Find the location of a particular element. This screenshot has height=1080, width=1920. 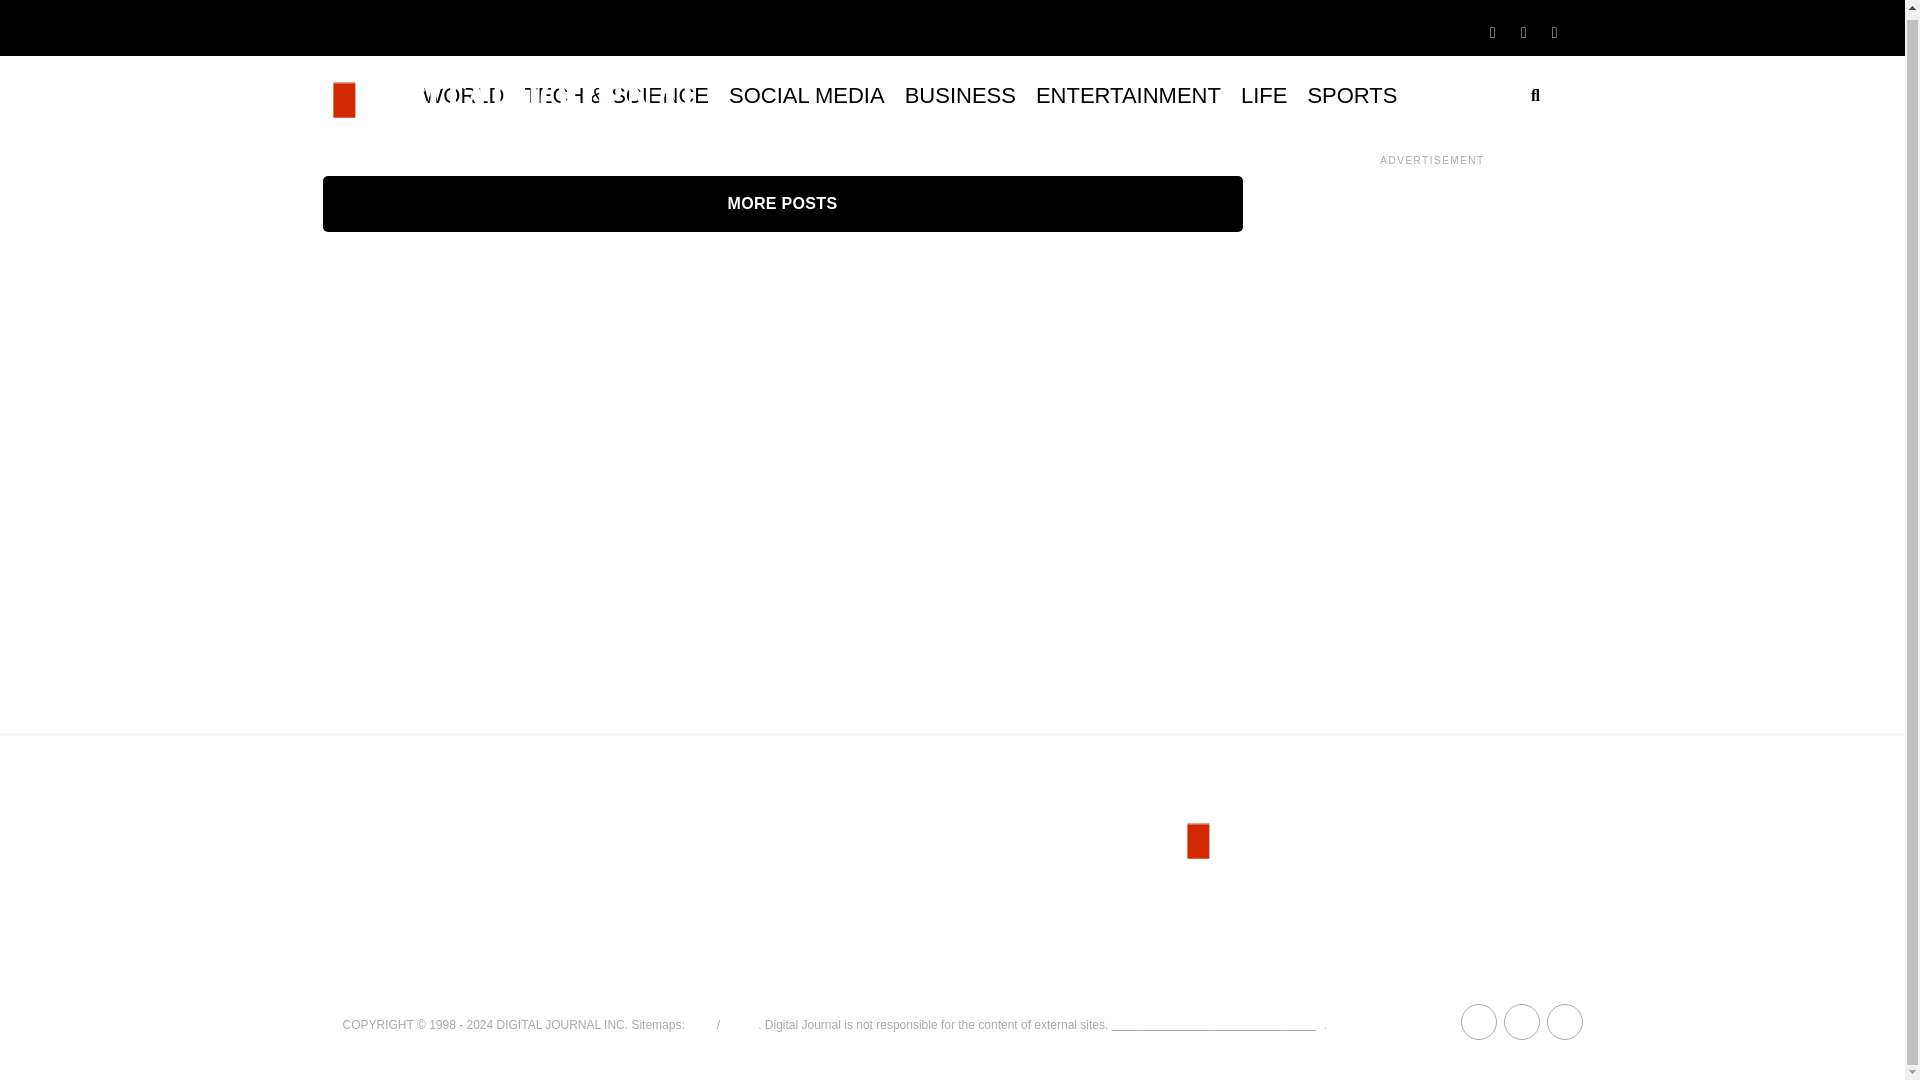

ABOUT US is located at coordinates (380, 834).